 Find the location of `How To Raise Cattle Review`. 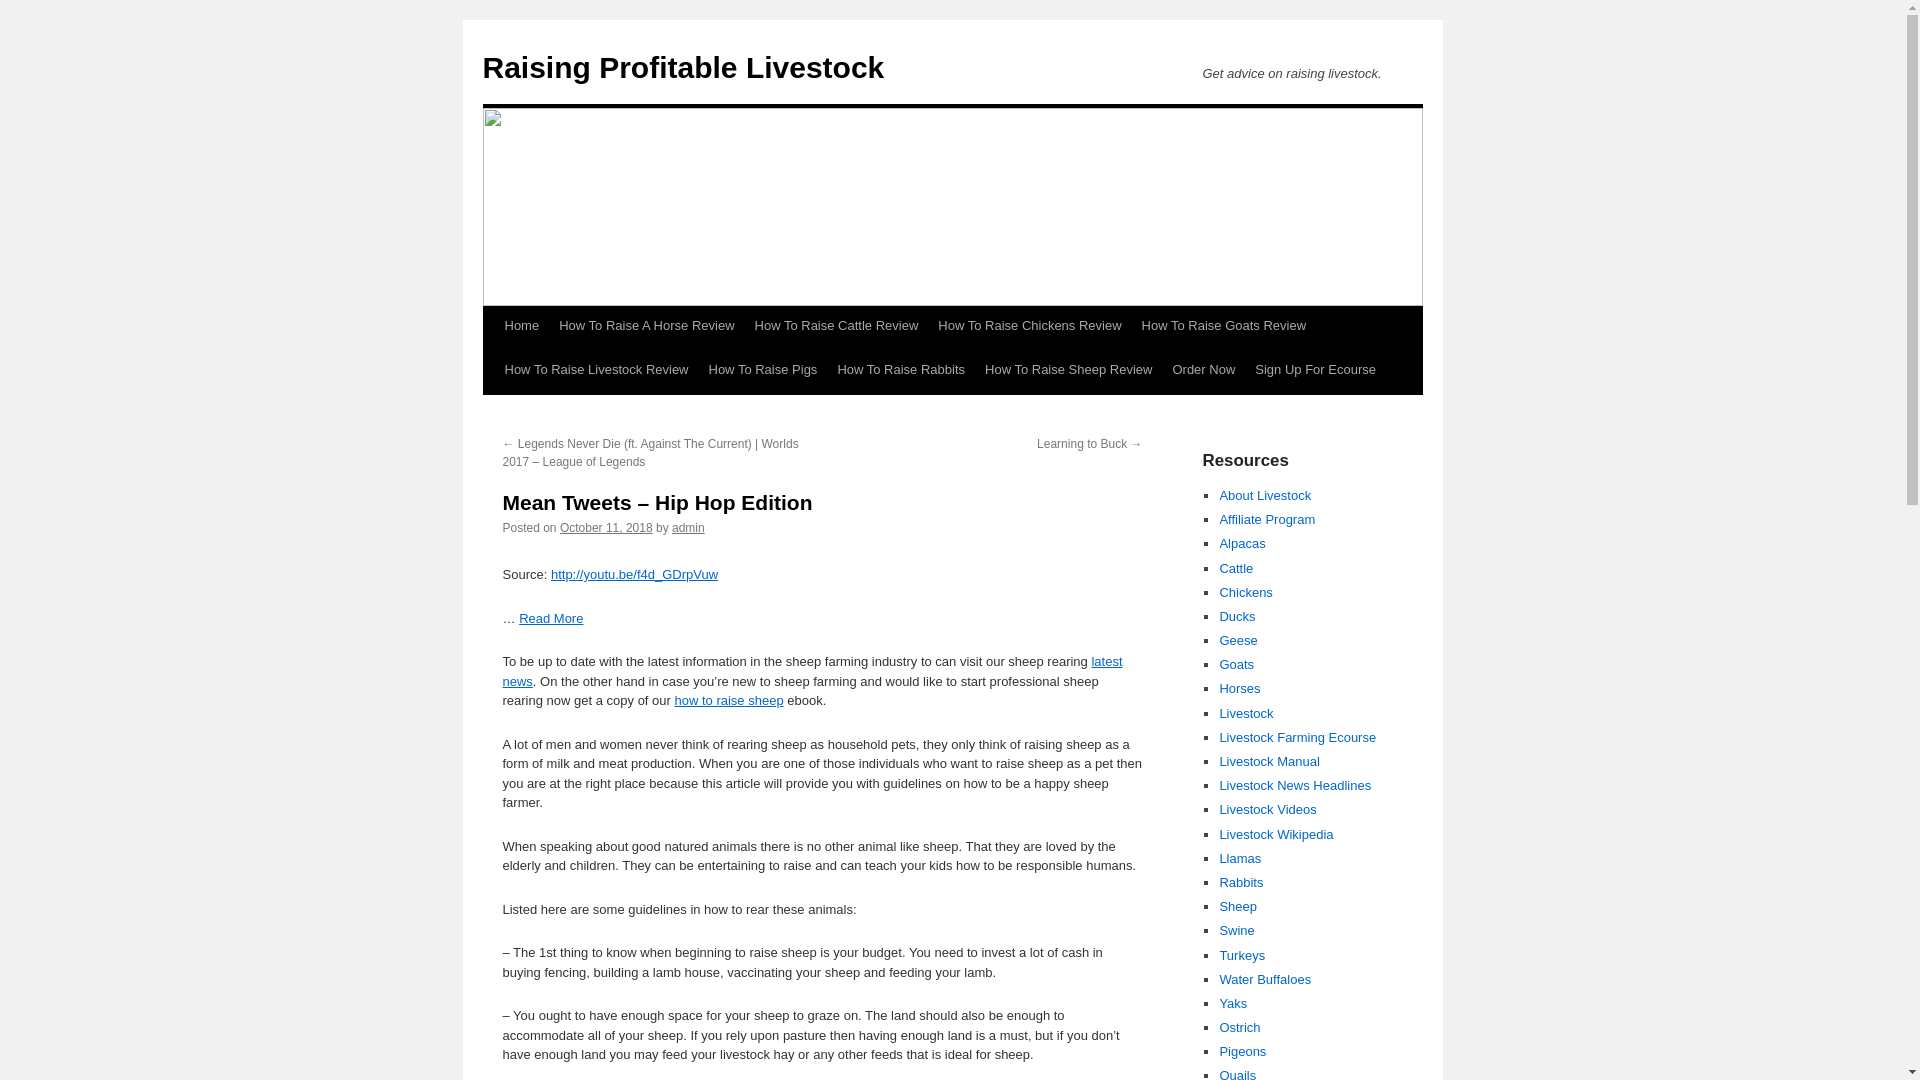

How To Raise Cattle Review is located at coordinates (836, 325).